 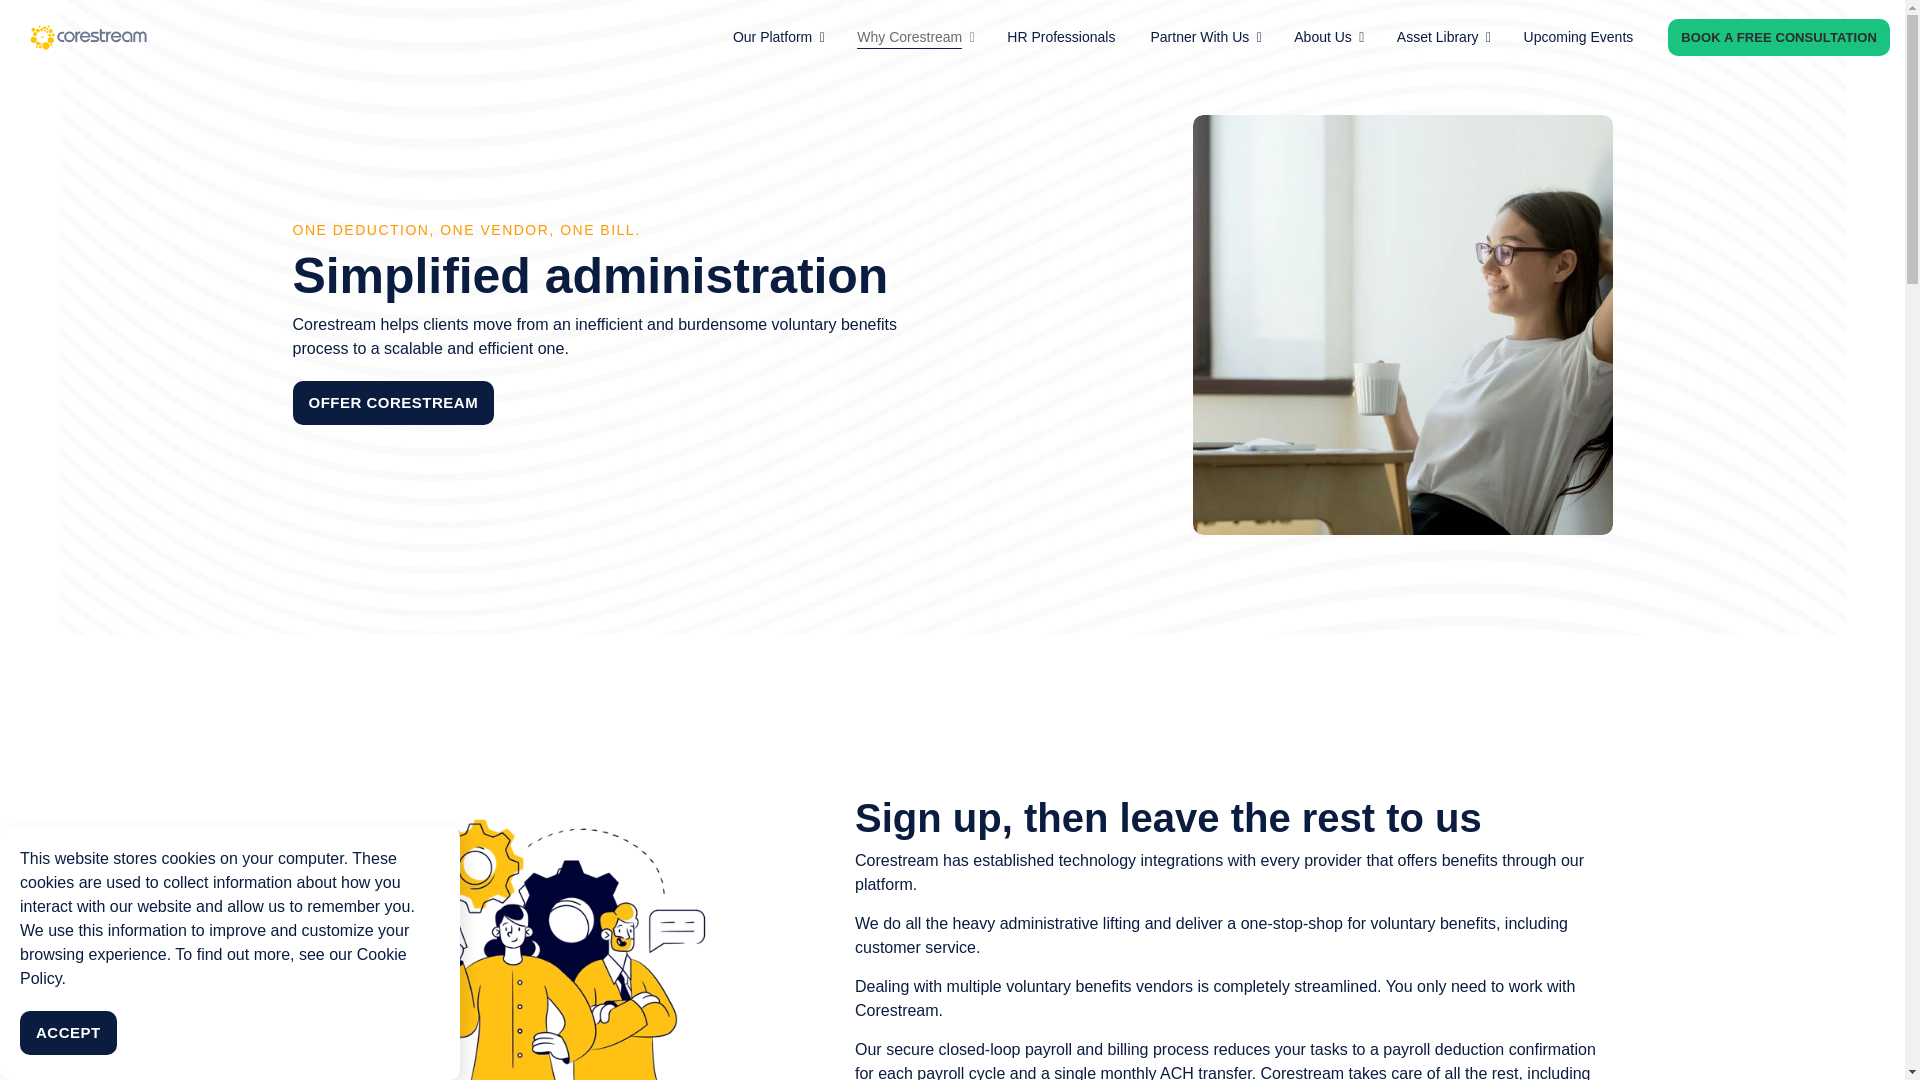 What do you see at coordinates (777, 37) in the screenshot?
I see `Our Platform` at bounding box center [777, 37].